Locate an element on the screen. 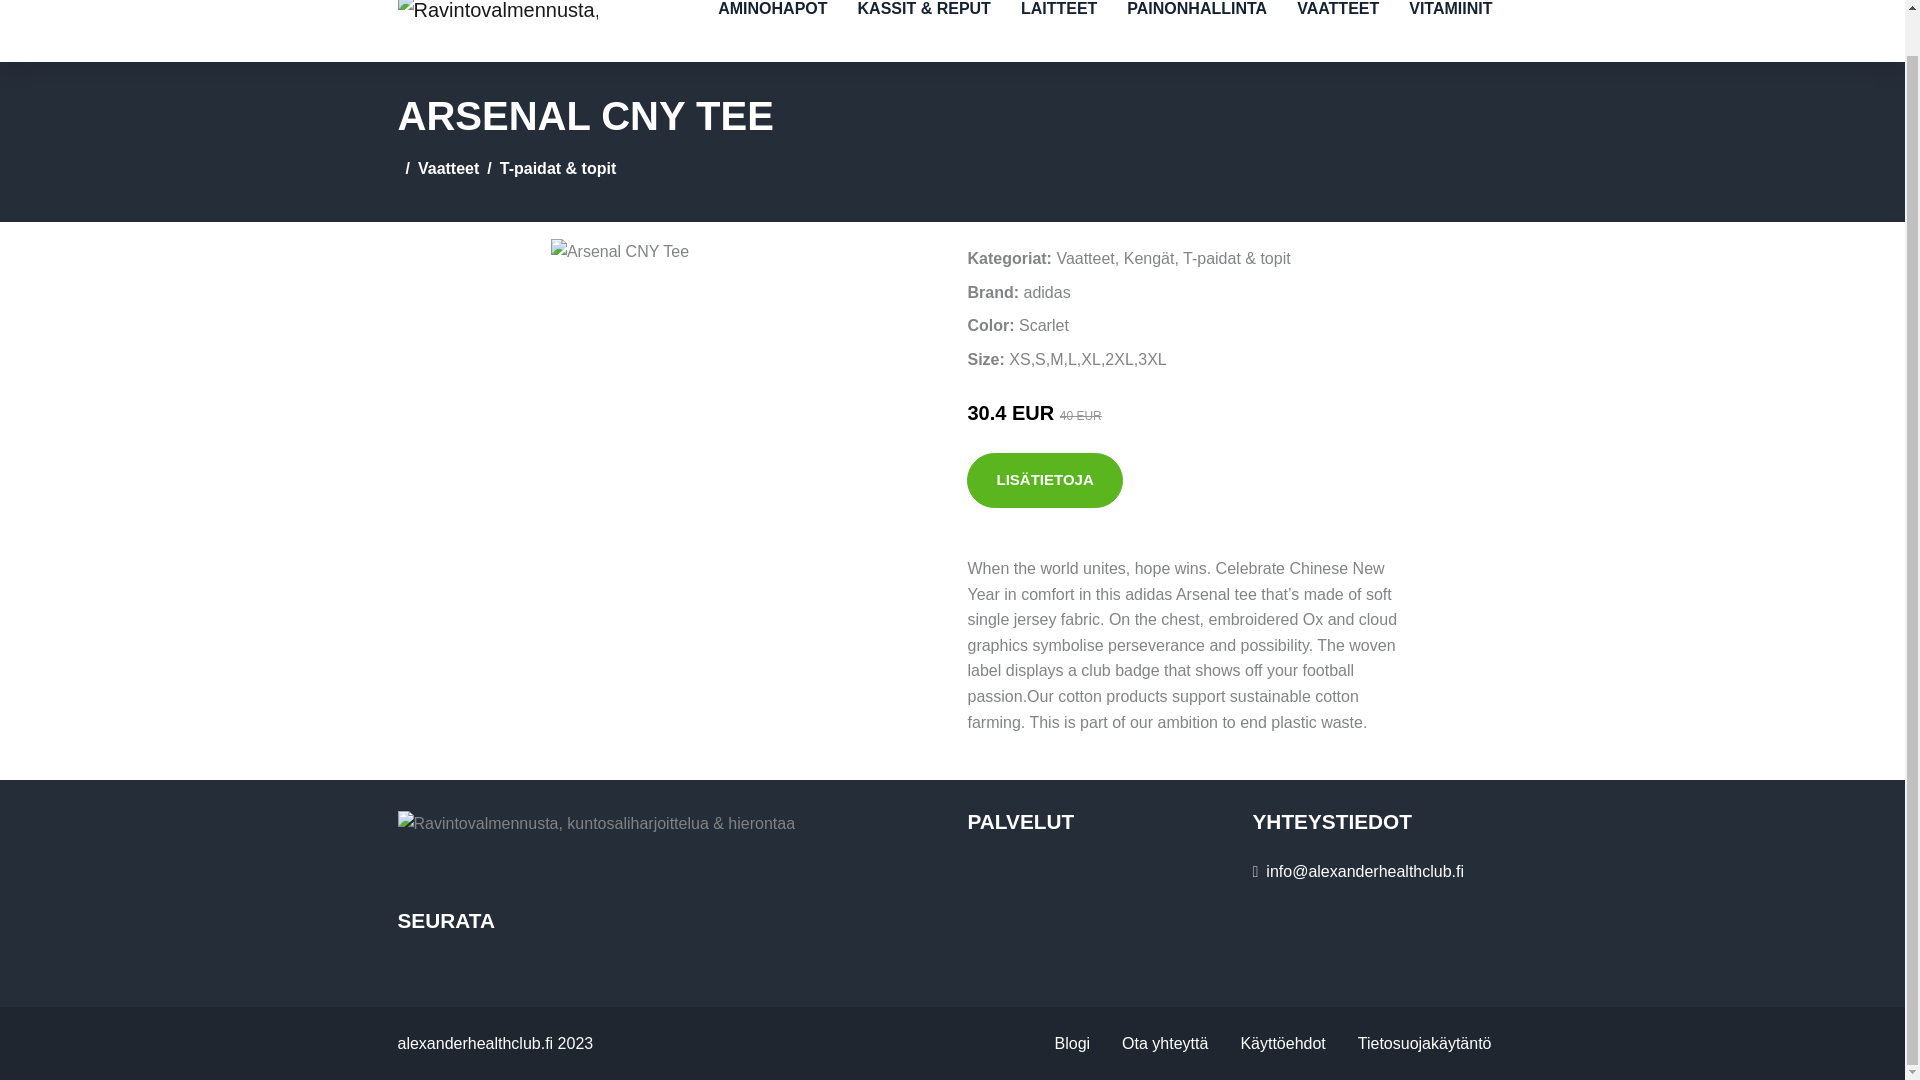  PAINONHALLINTA is located at coordinates (1196, 30).